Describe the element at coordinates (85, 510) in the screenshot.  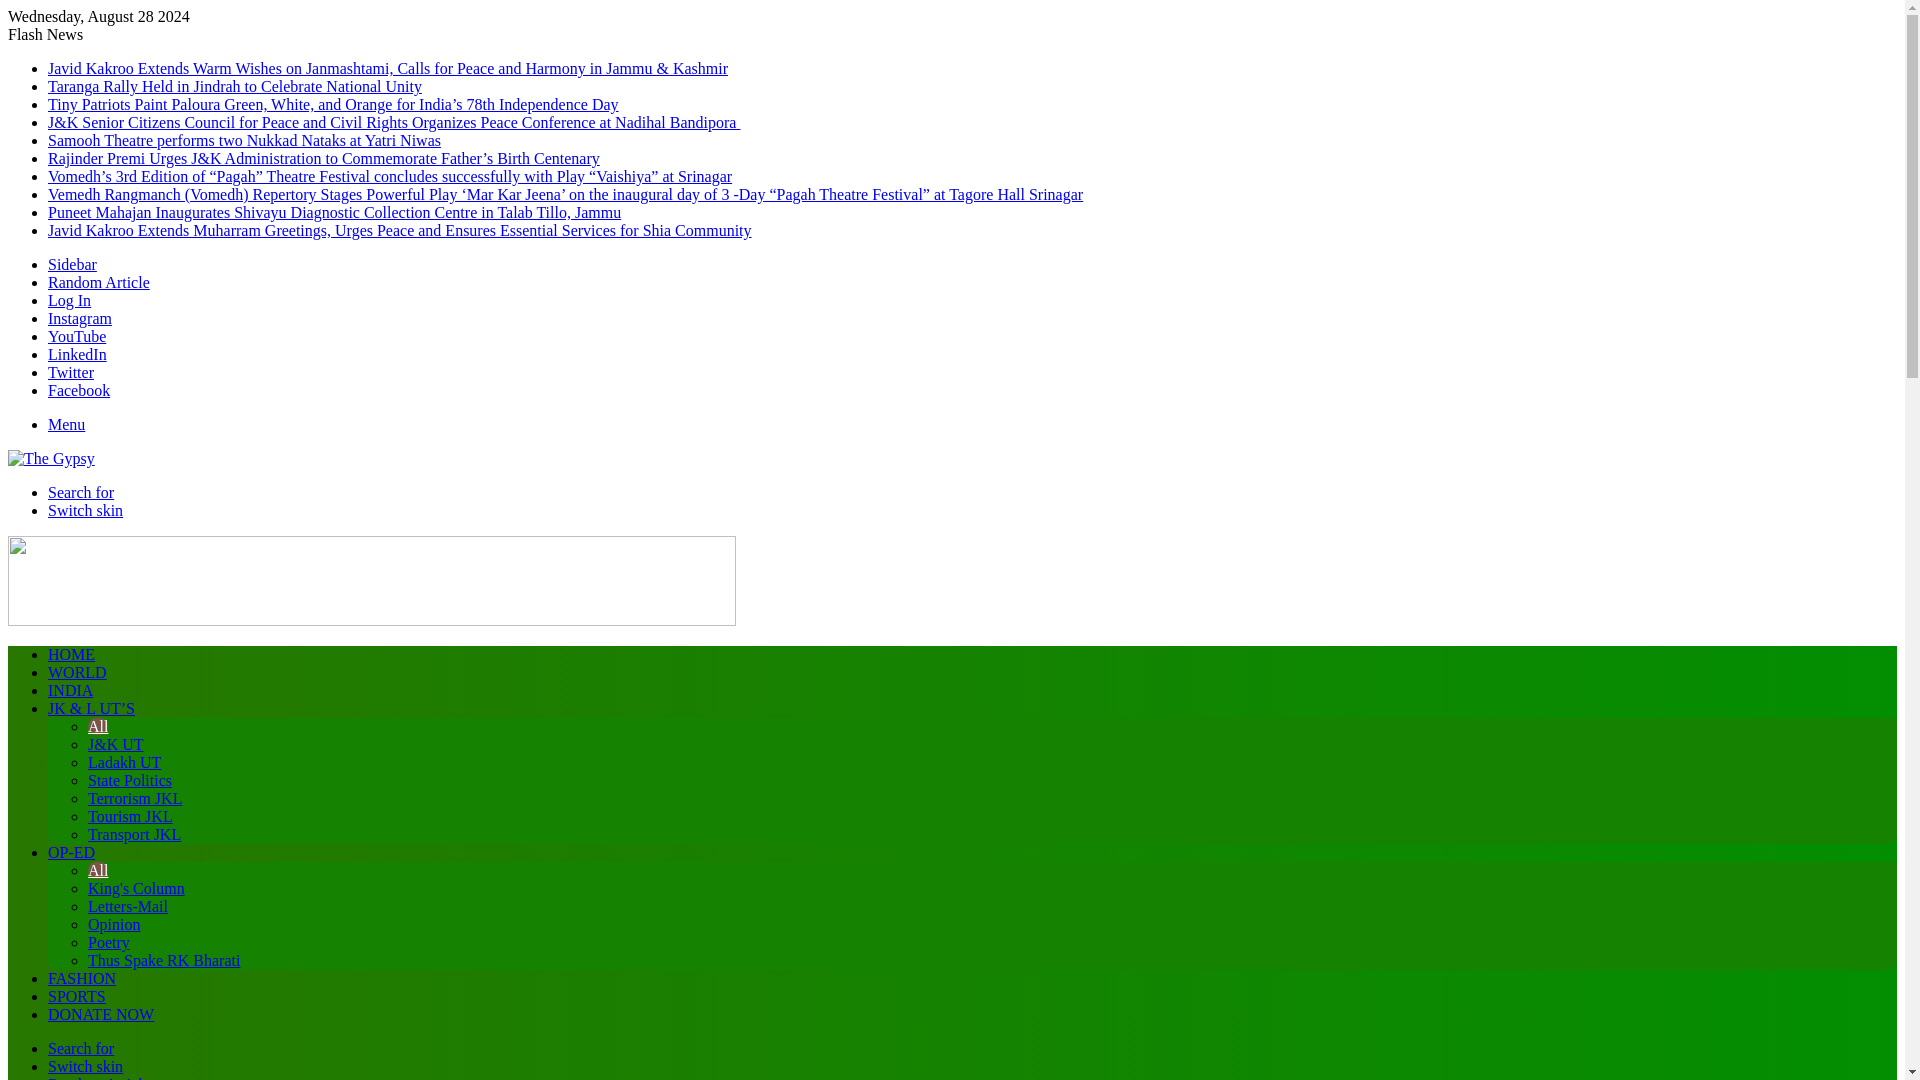
I see `Switch skin` at that location.